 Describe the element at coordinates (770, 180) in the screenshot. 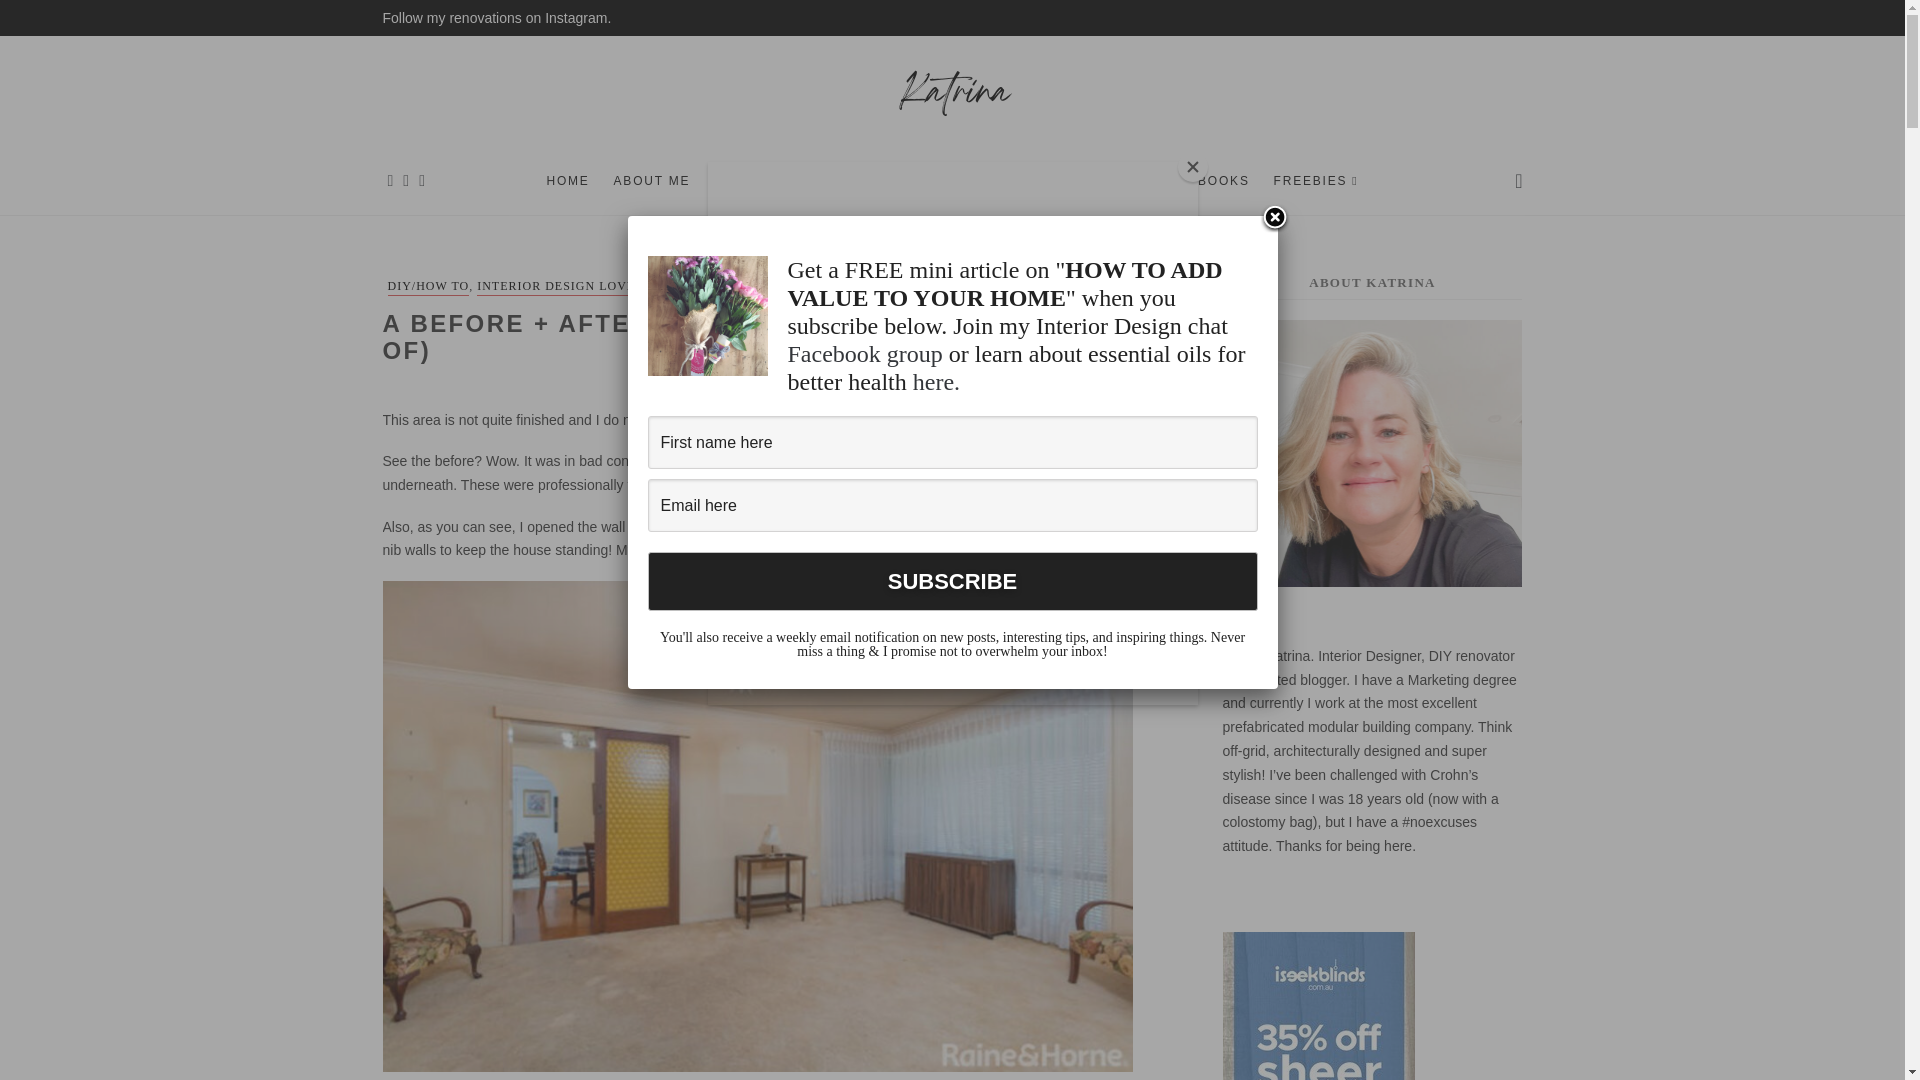

I see `WORK WITH ME` at that location.